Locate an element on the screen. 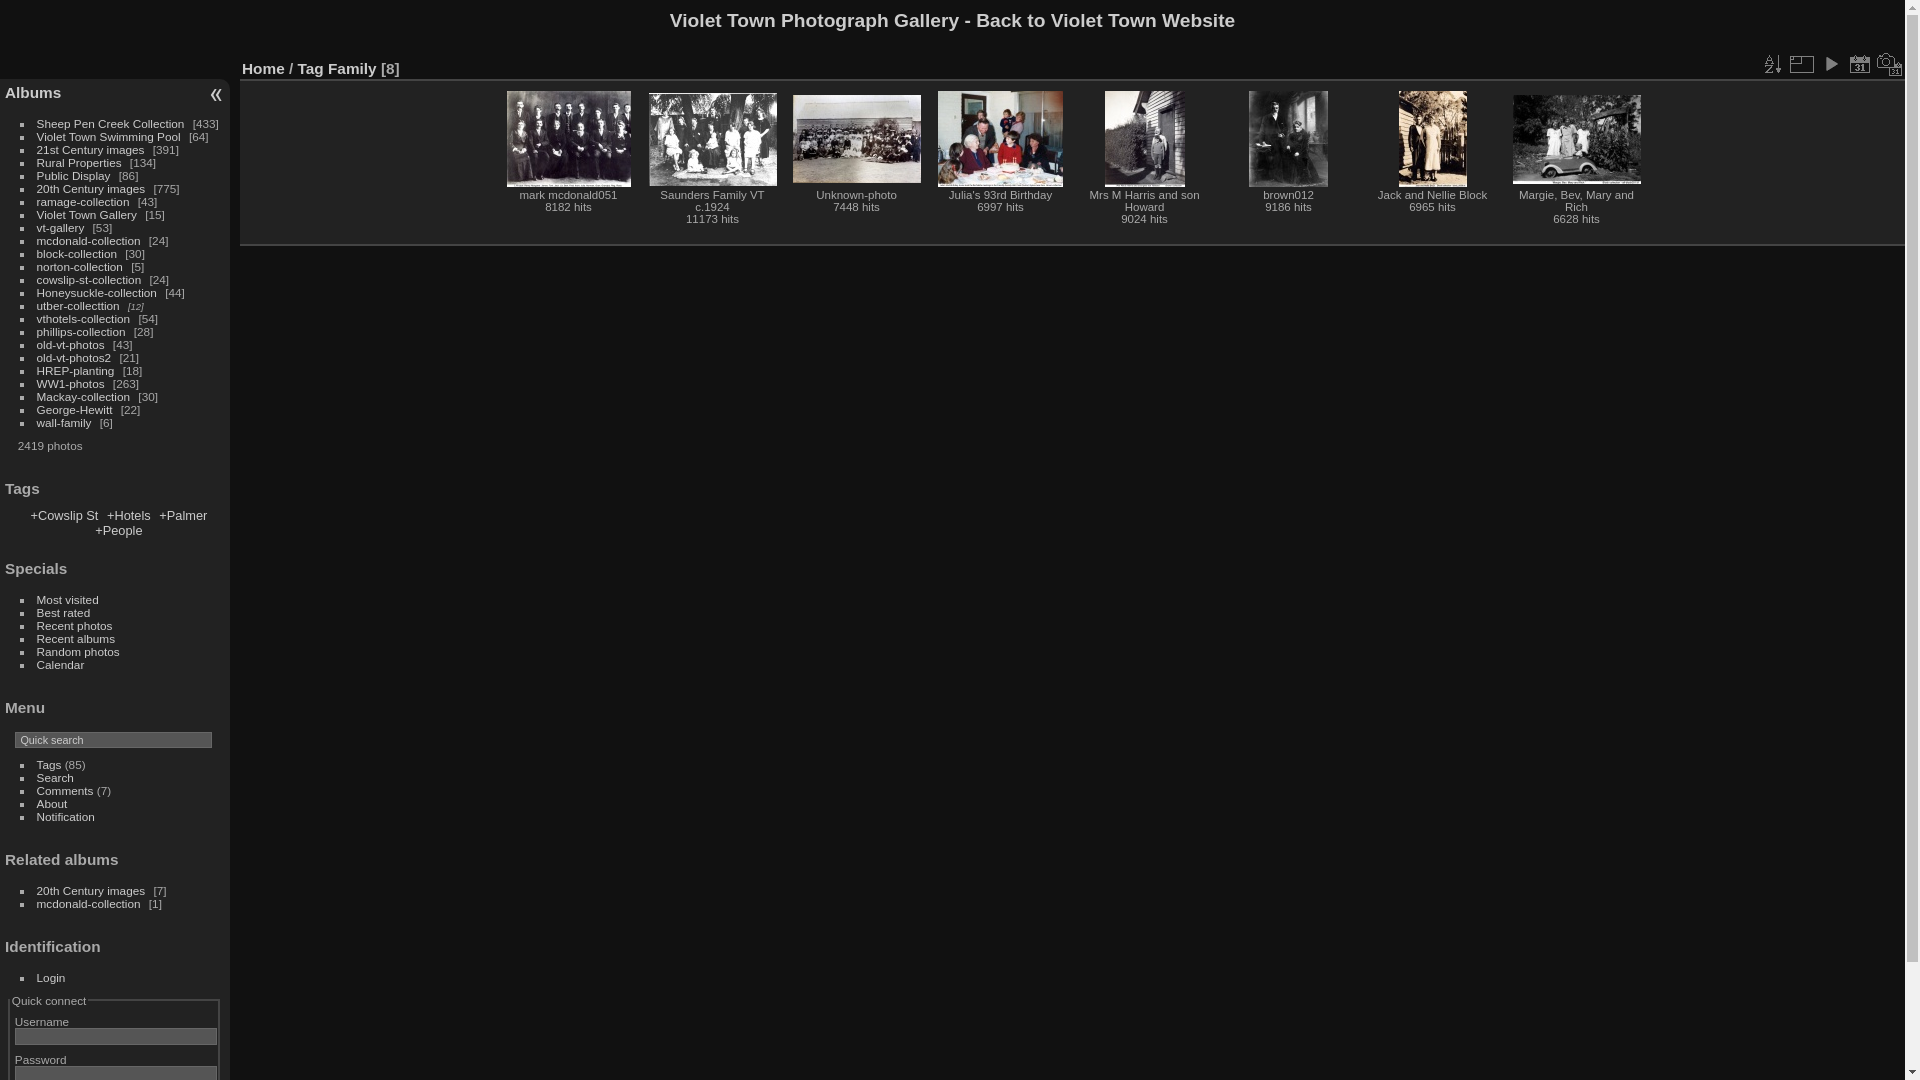 The height and width of the screenshot is (1080, 1920). phillips-collection is located at coordinates (82, 332).